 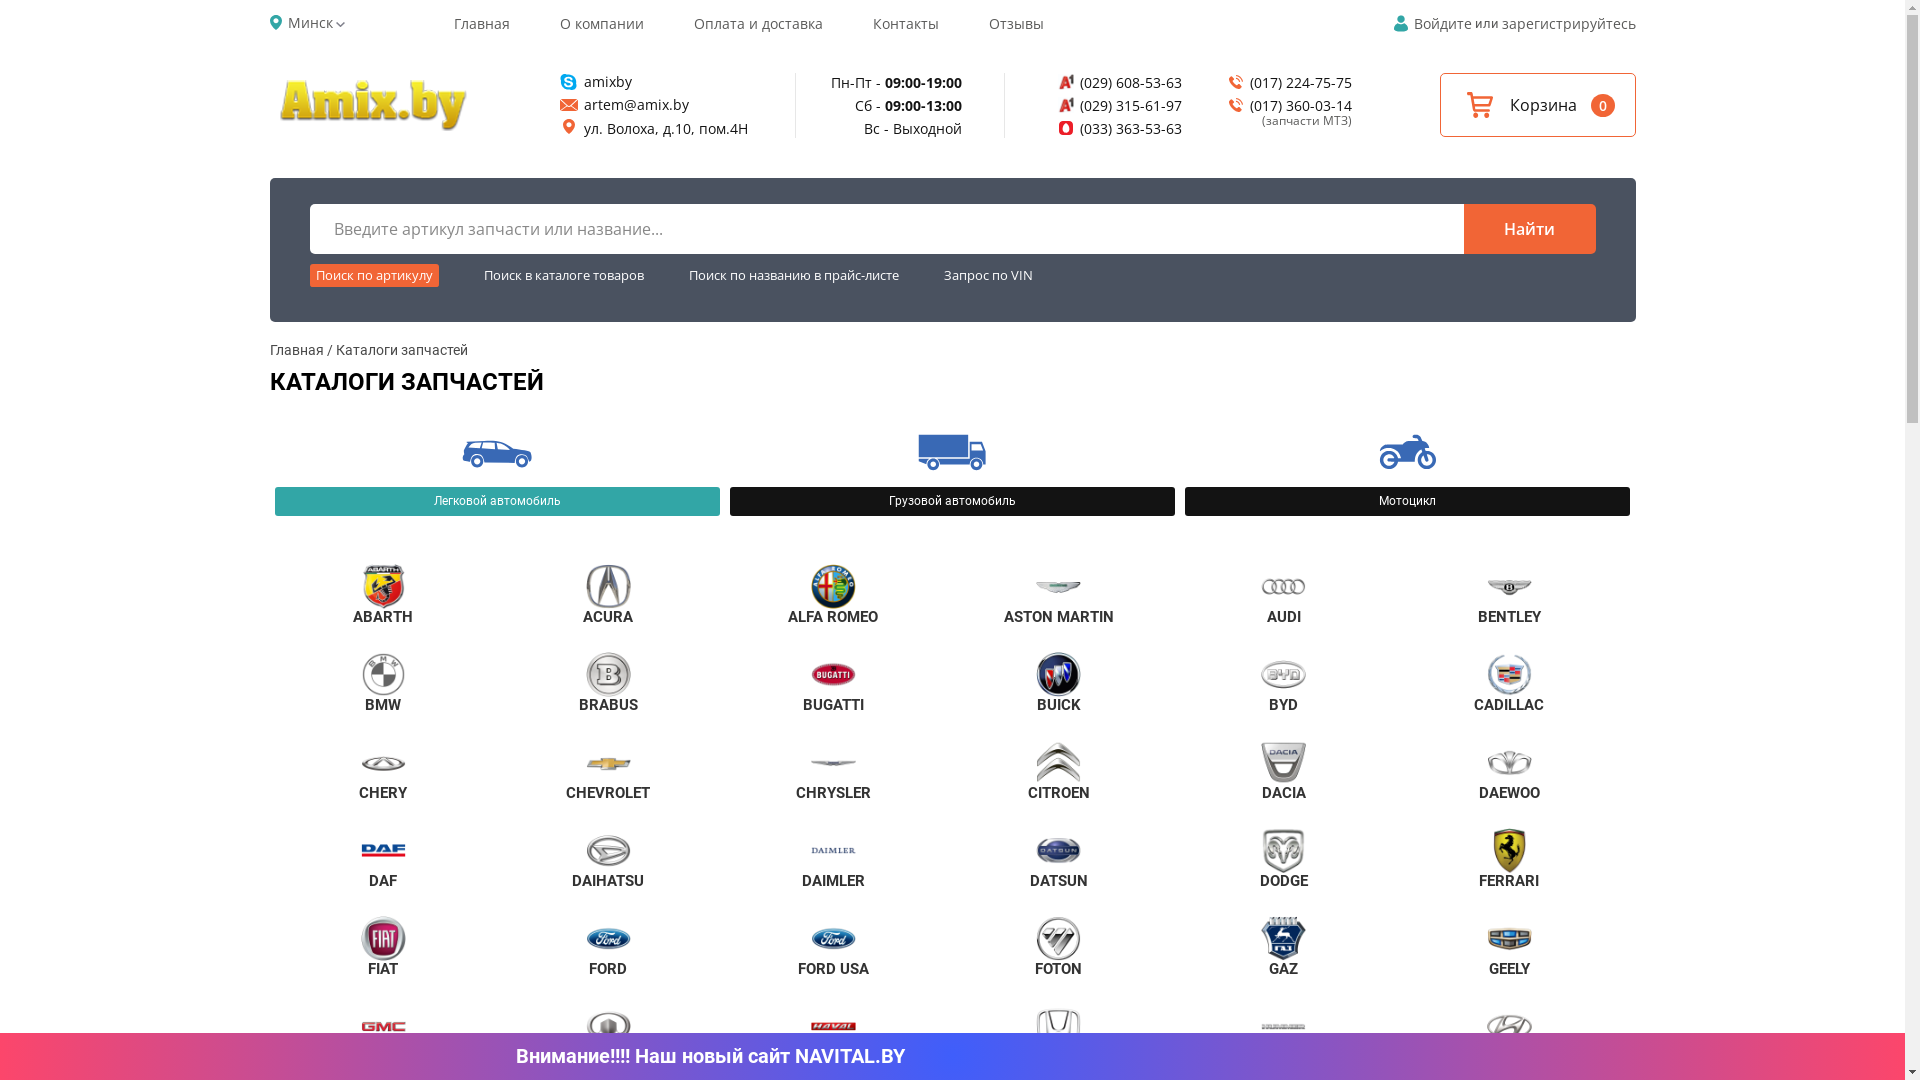 What do you see at coordinates (834, 595) in the screenshot?
I see `ALFA ROMEO` at bounding box center [834, 595].